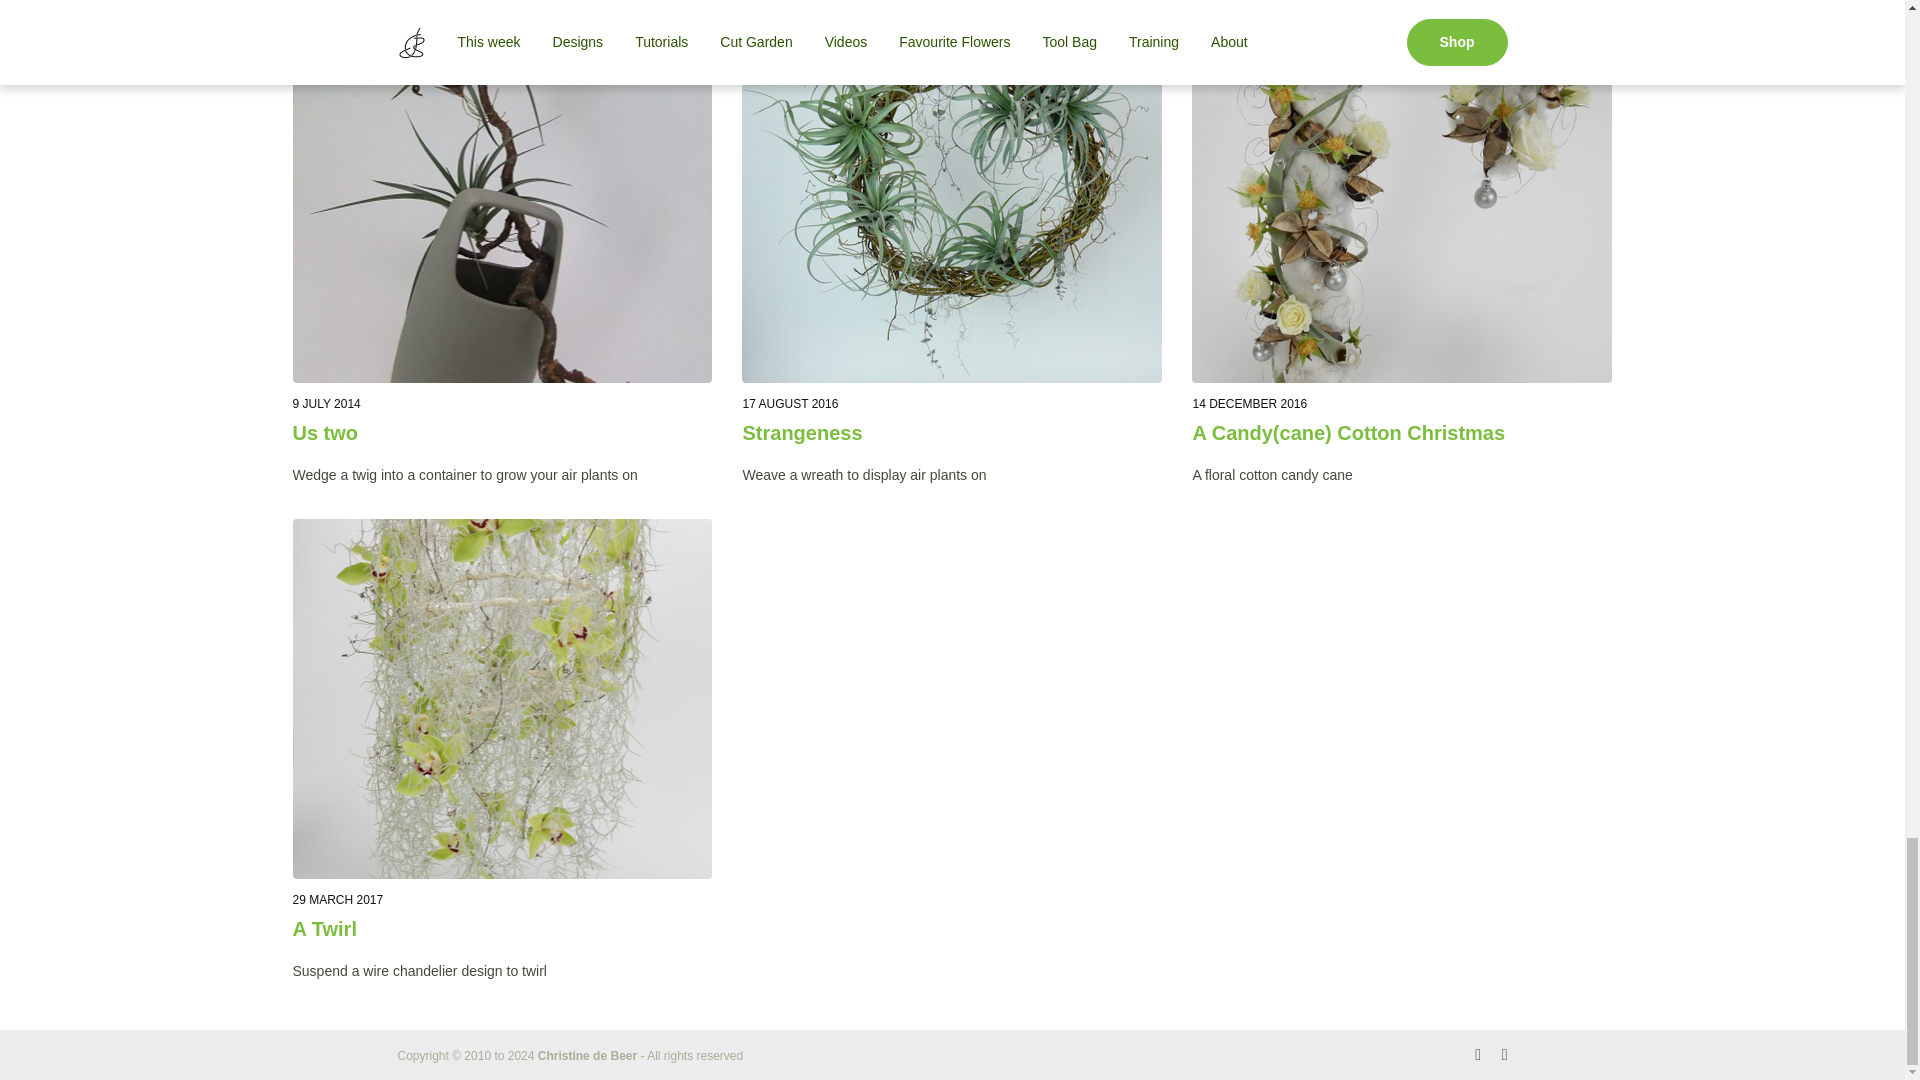 This screenshot has height=1080, width=1920. What do you see at coordinates (502, 928) in the screenshot?
I see `A Twirl` at bounding box center [502, 928].